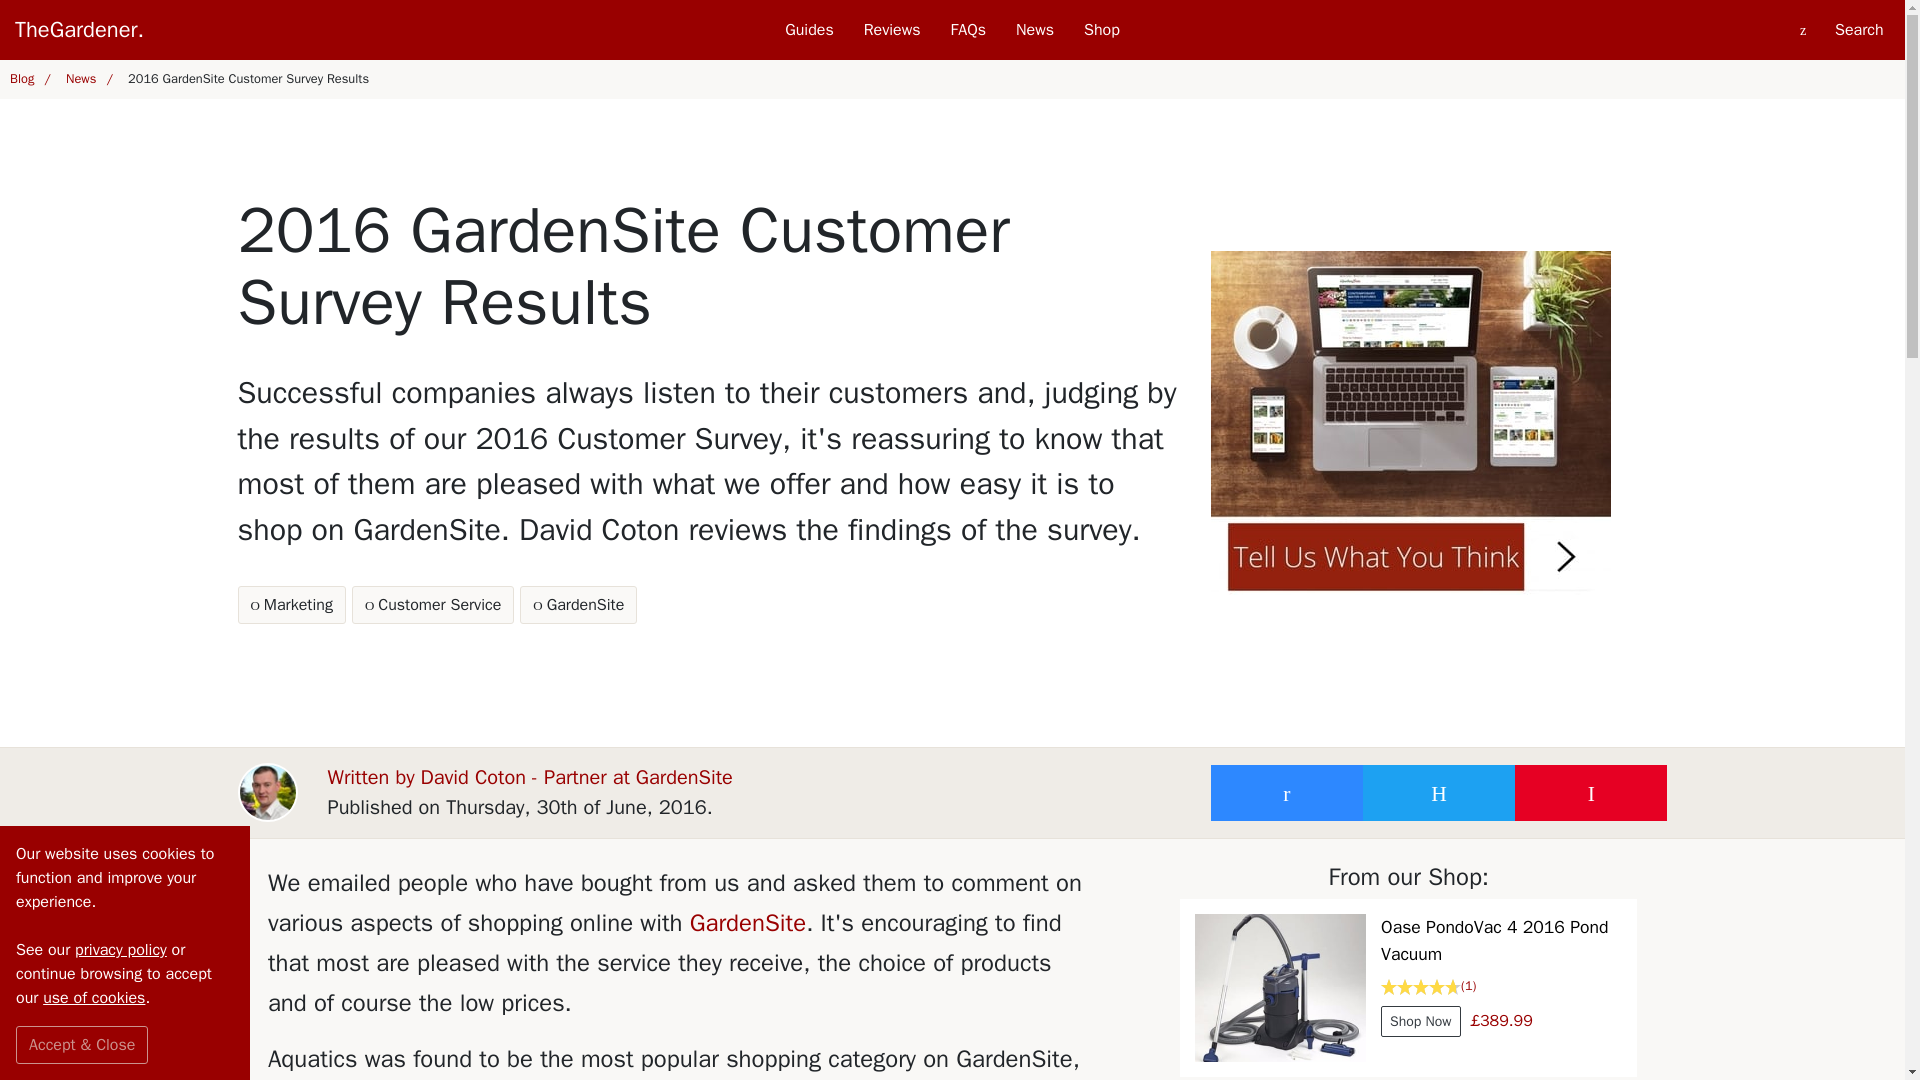 This screenshot has height=1080, width=1920. I want to click on Based on 1 reviews, so click(1501, 986).